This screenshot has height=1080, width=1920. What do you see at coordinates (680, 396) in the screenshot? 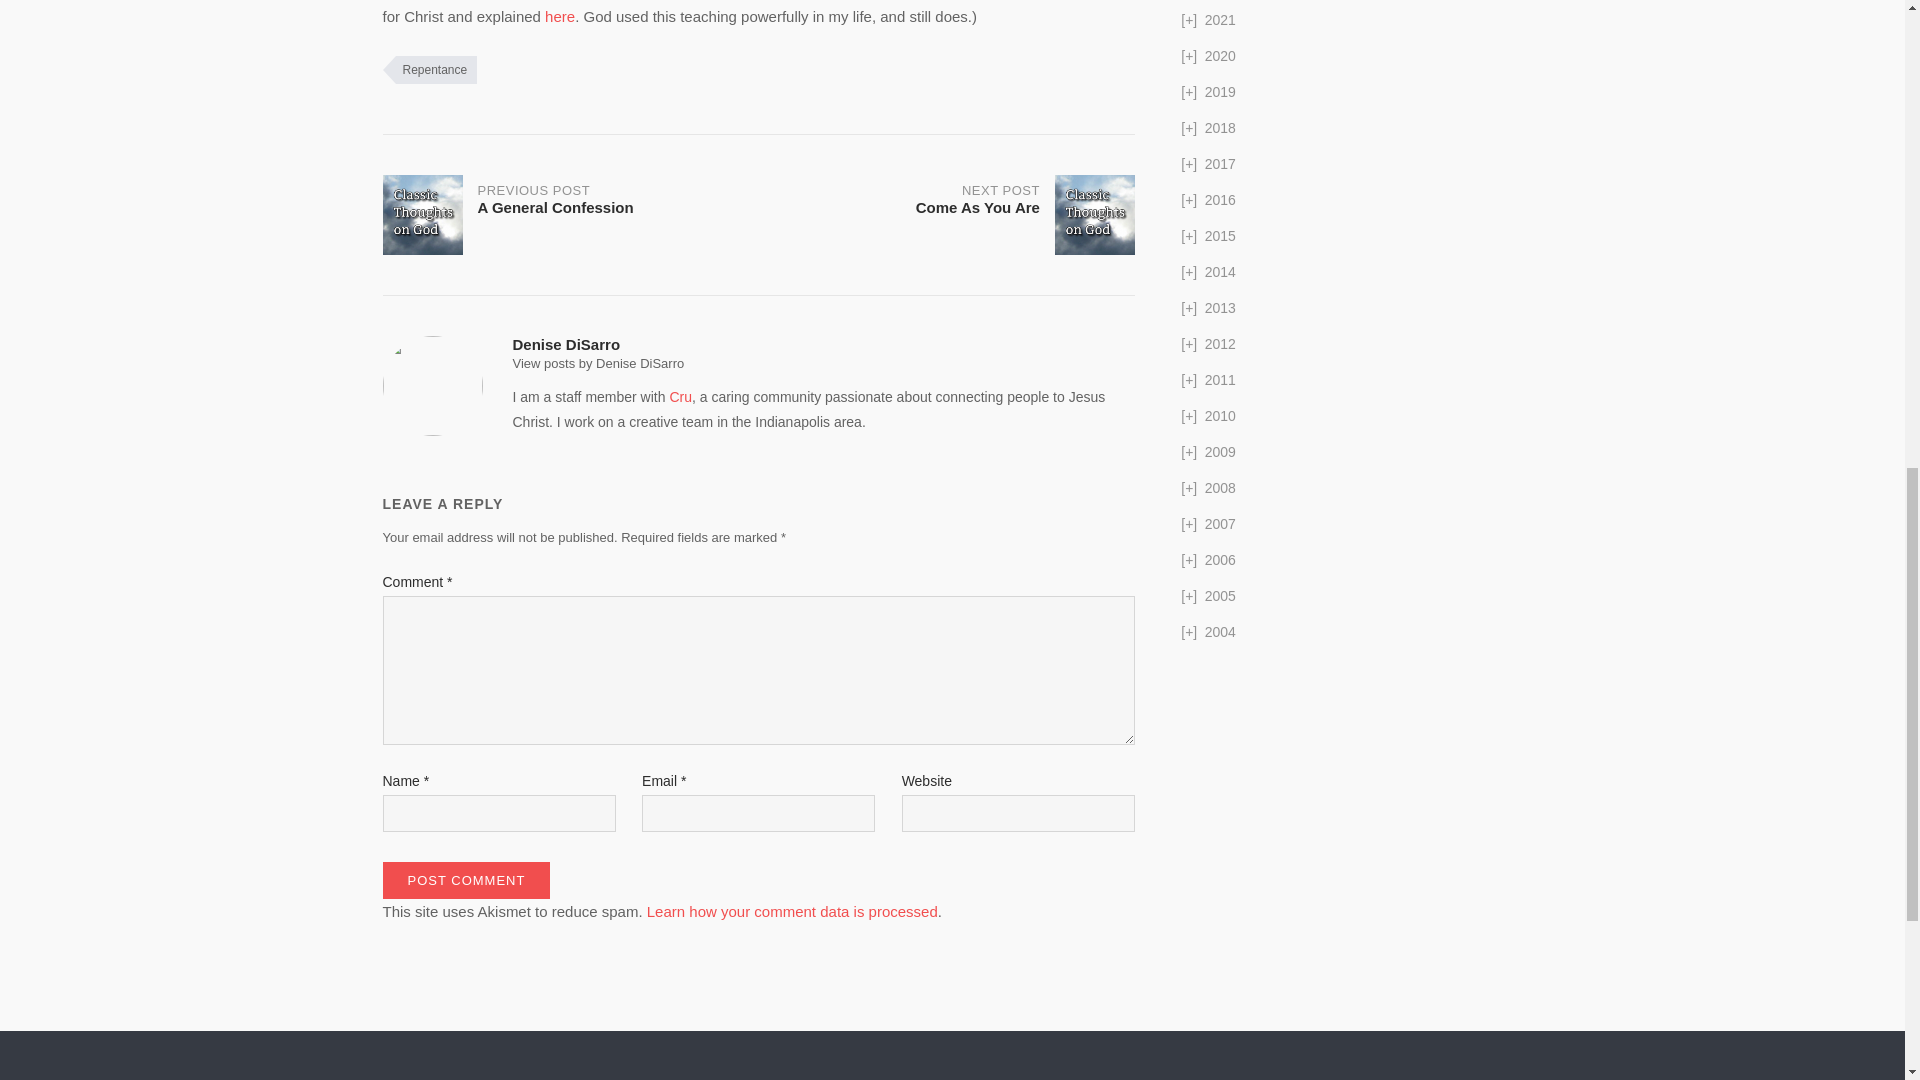
I see `Post Comment` at bounding box center [680, 396].